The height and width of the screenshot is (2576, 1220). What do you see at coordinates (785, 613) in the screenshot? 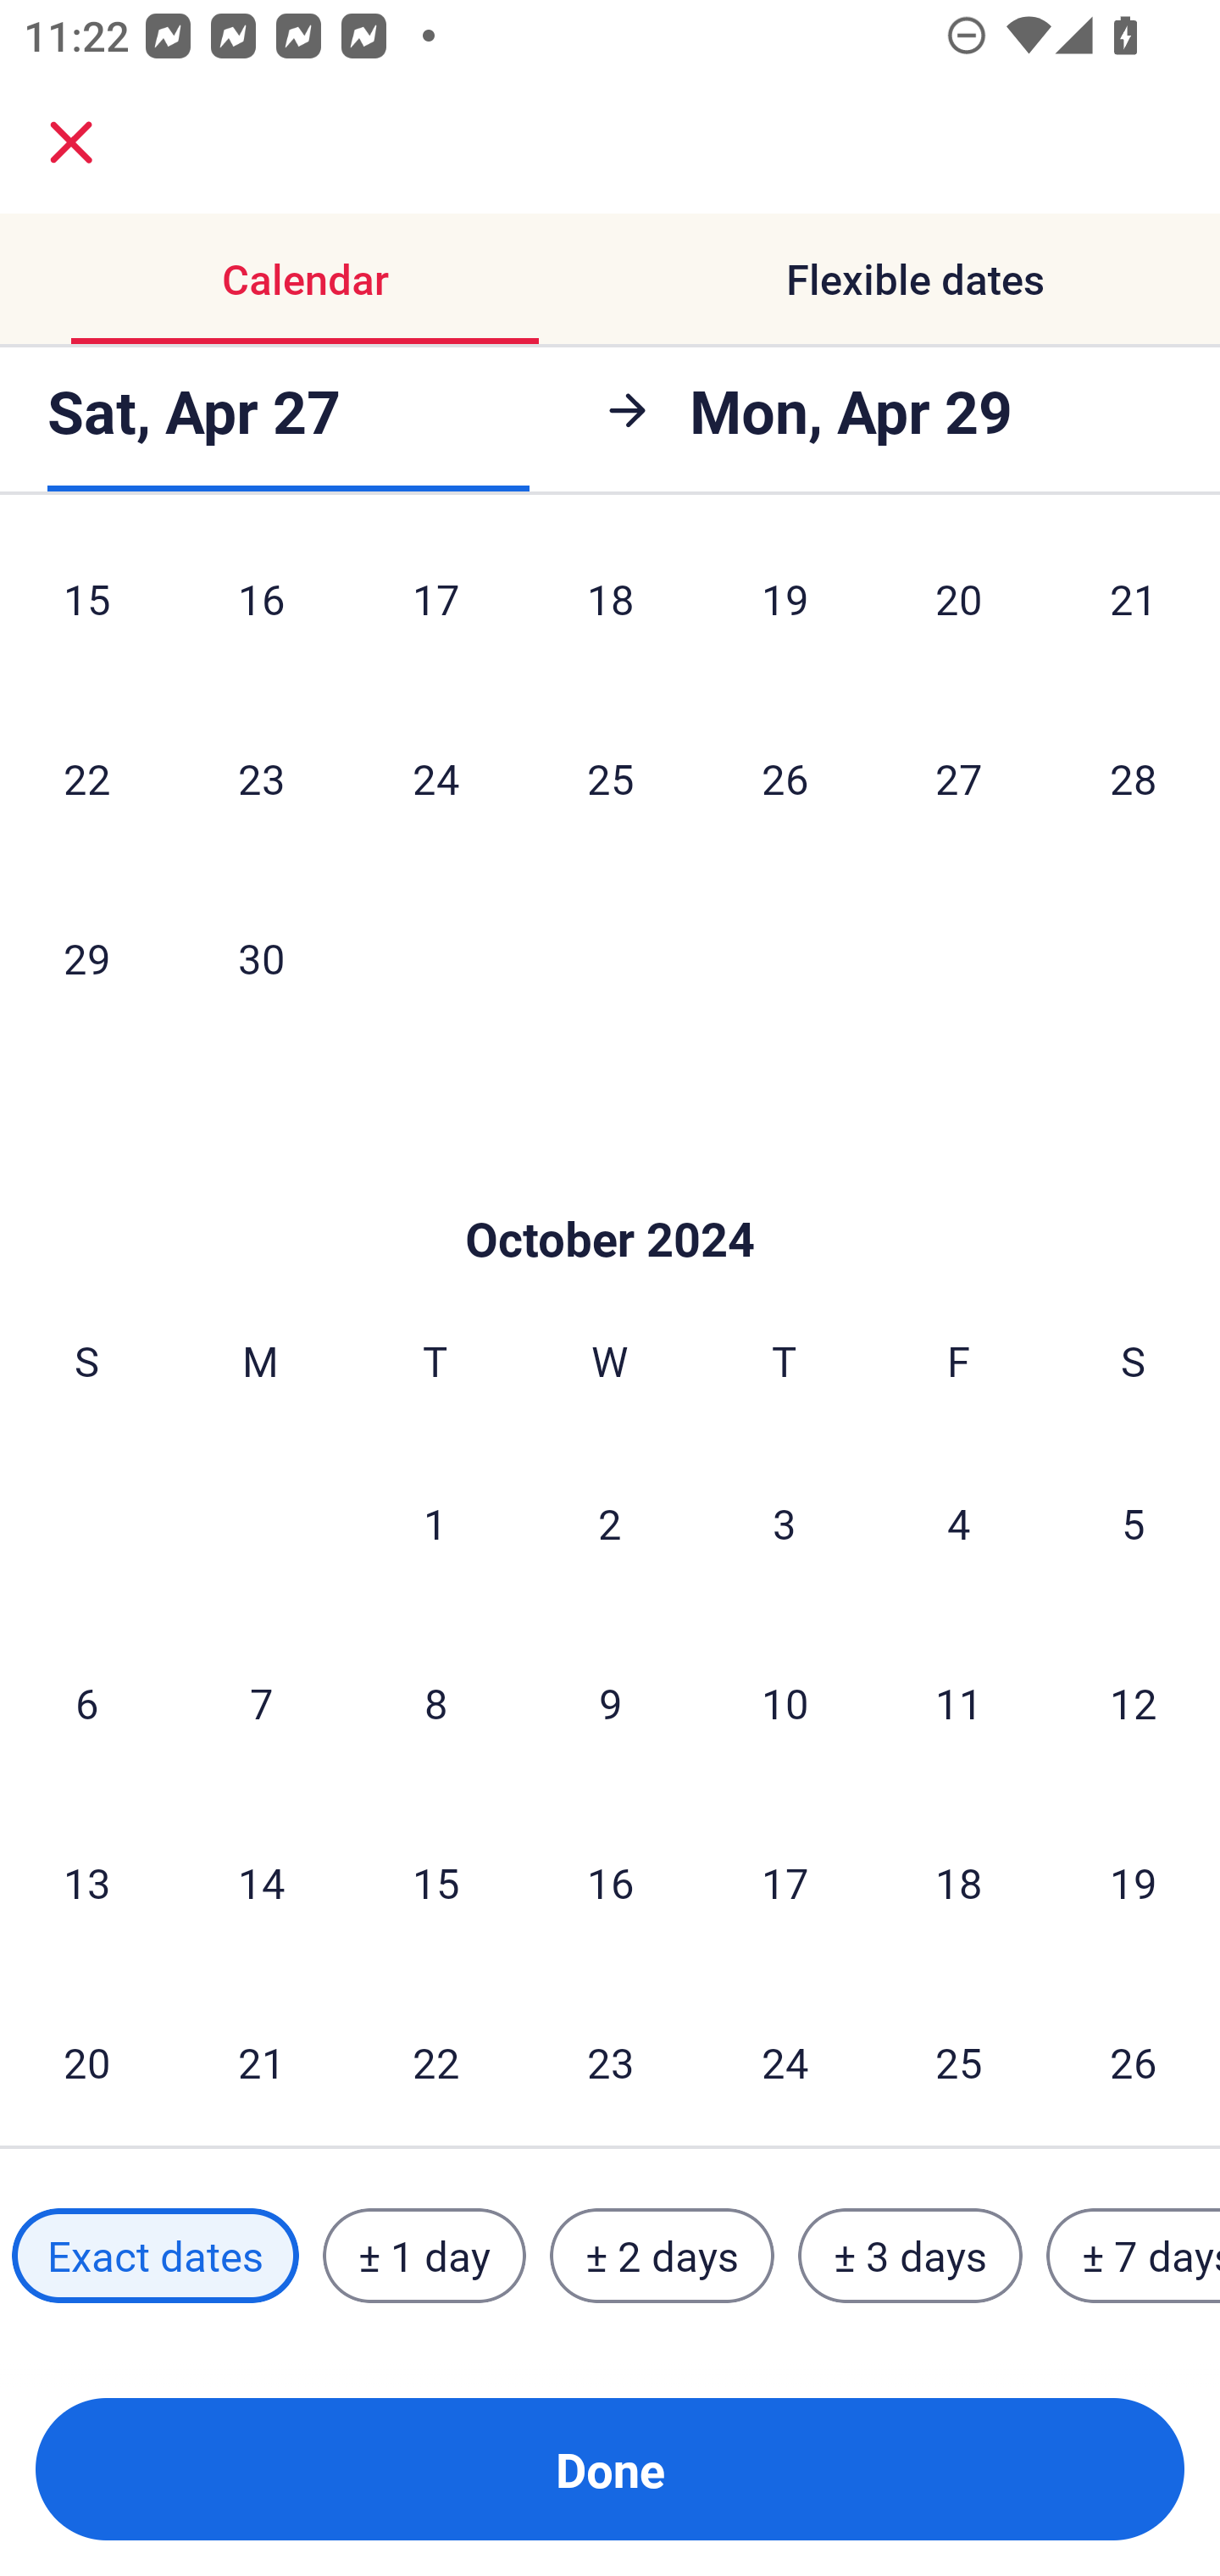
I see `19 Thursday, September 19, 2024` at bounding box center [785, 613].